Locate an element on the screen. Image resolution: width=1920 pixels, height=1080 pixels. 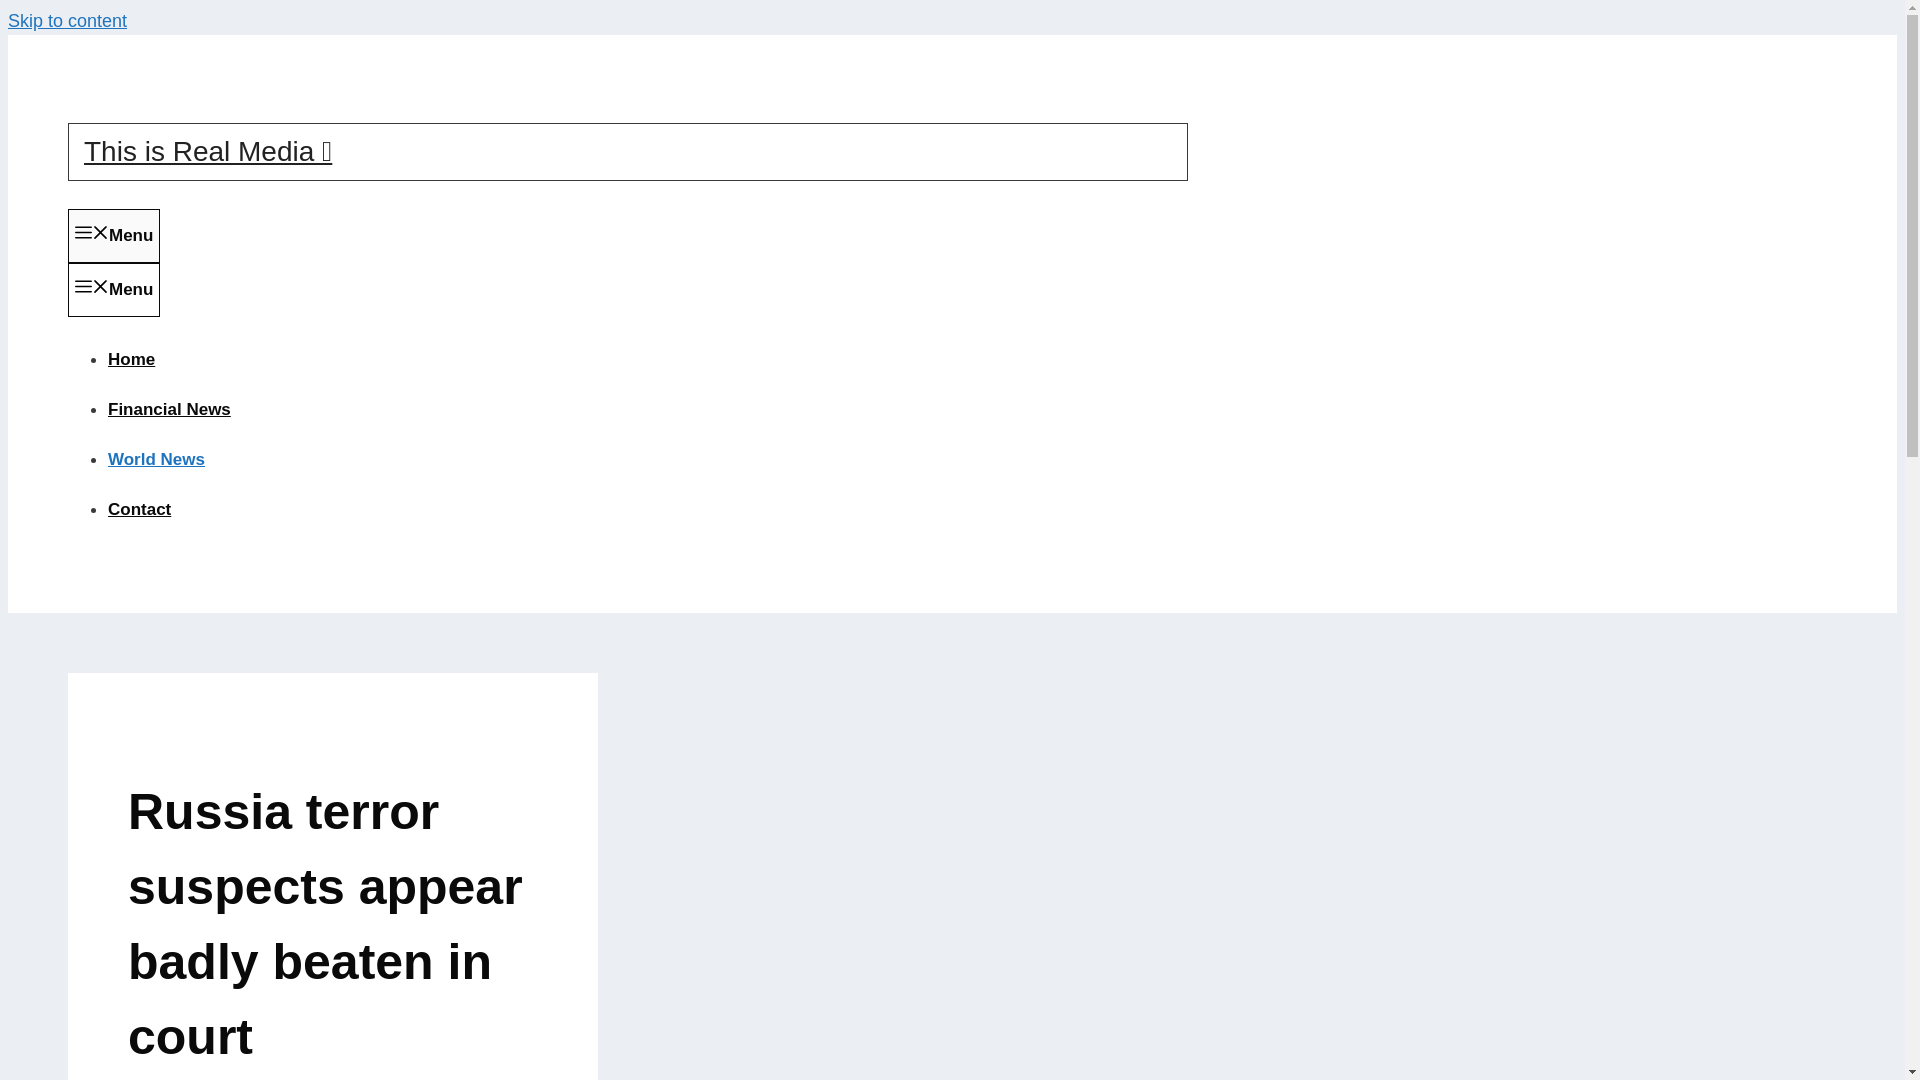
World News is located at coordinates (156, 459).